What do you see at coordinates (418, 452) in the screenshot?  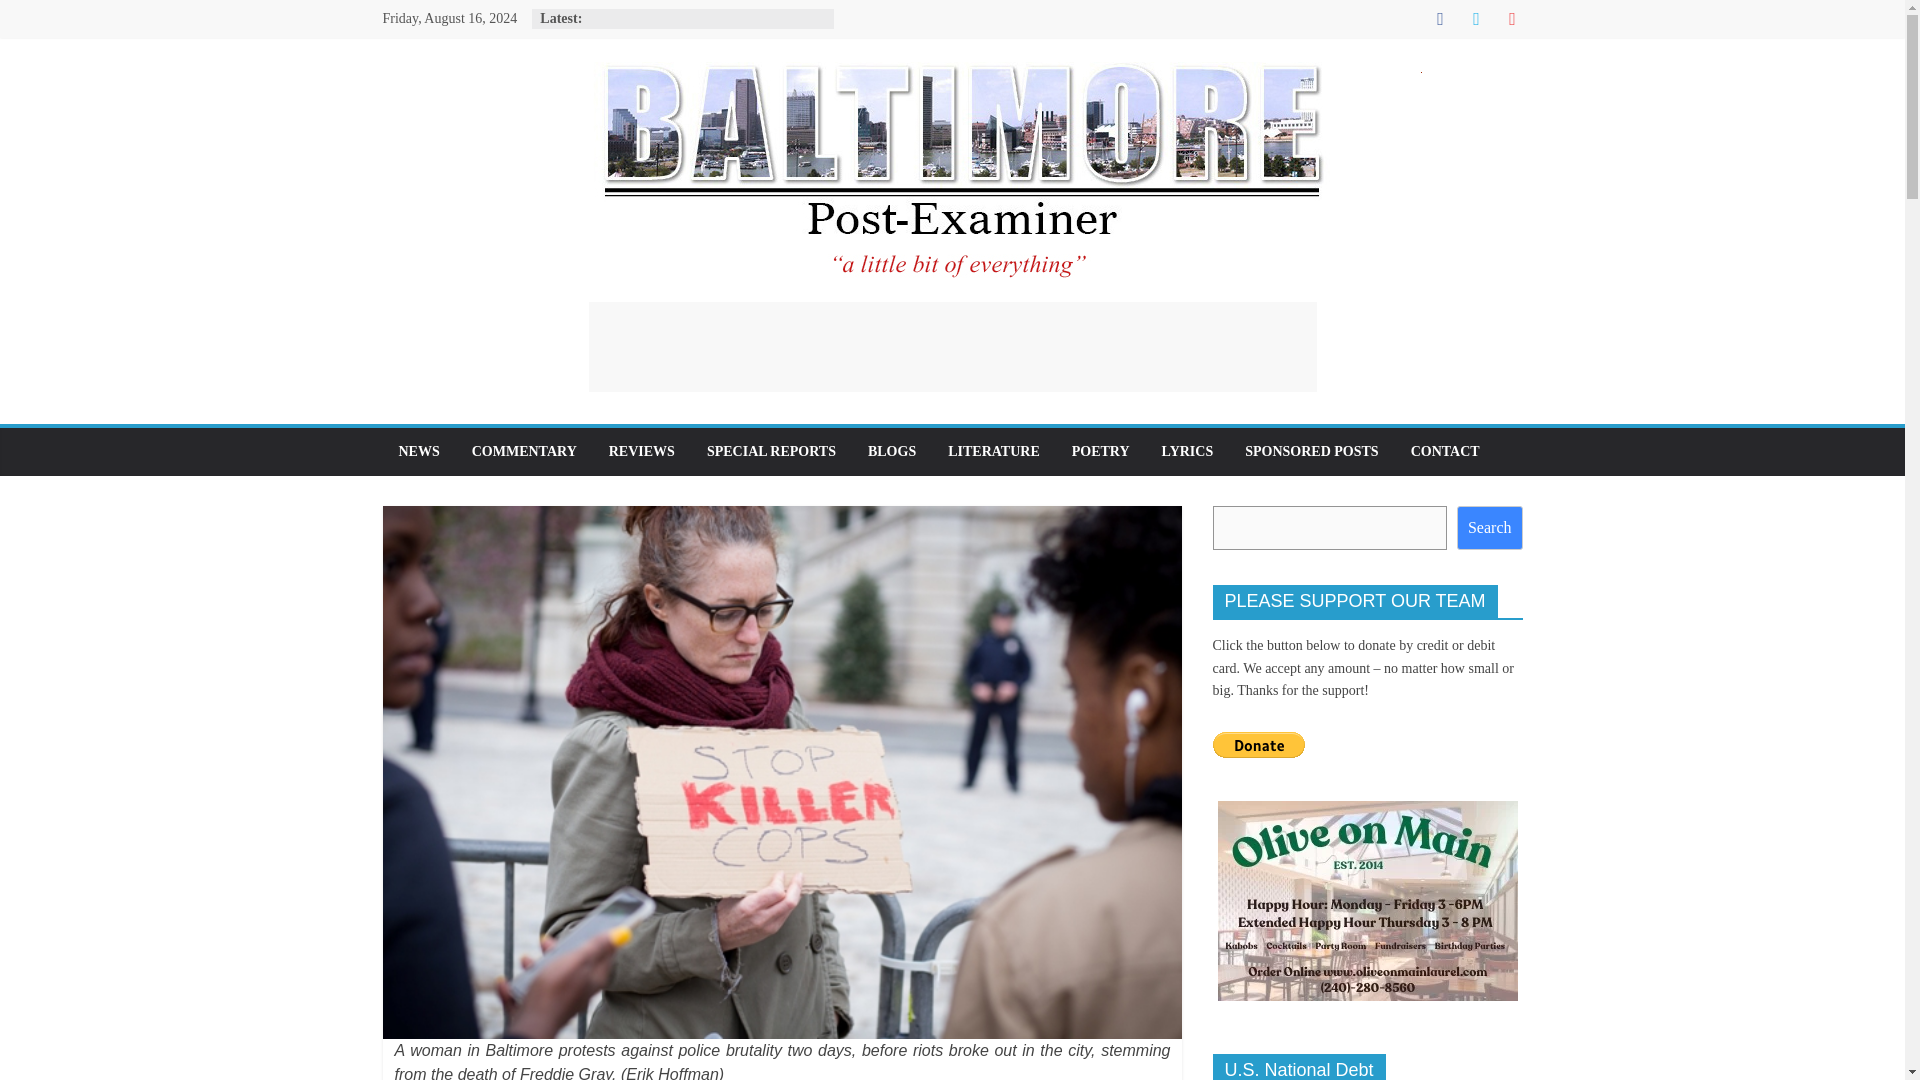 I see `NEWS` at bounding box center [418, 452].